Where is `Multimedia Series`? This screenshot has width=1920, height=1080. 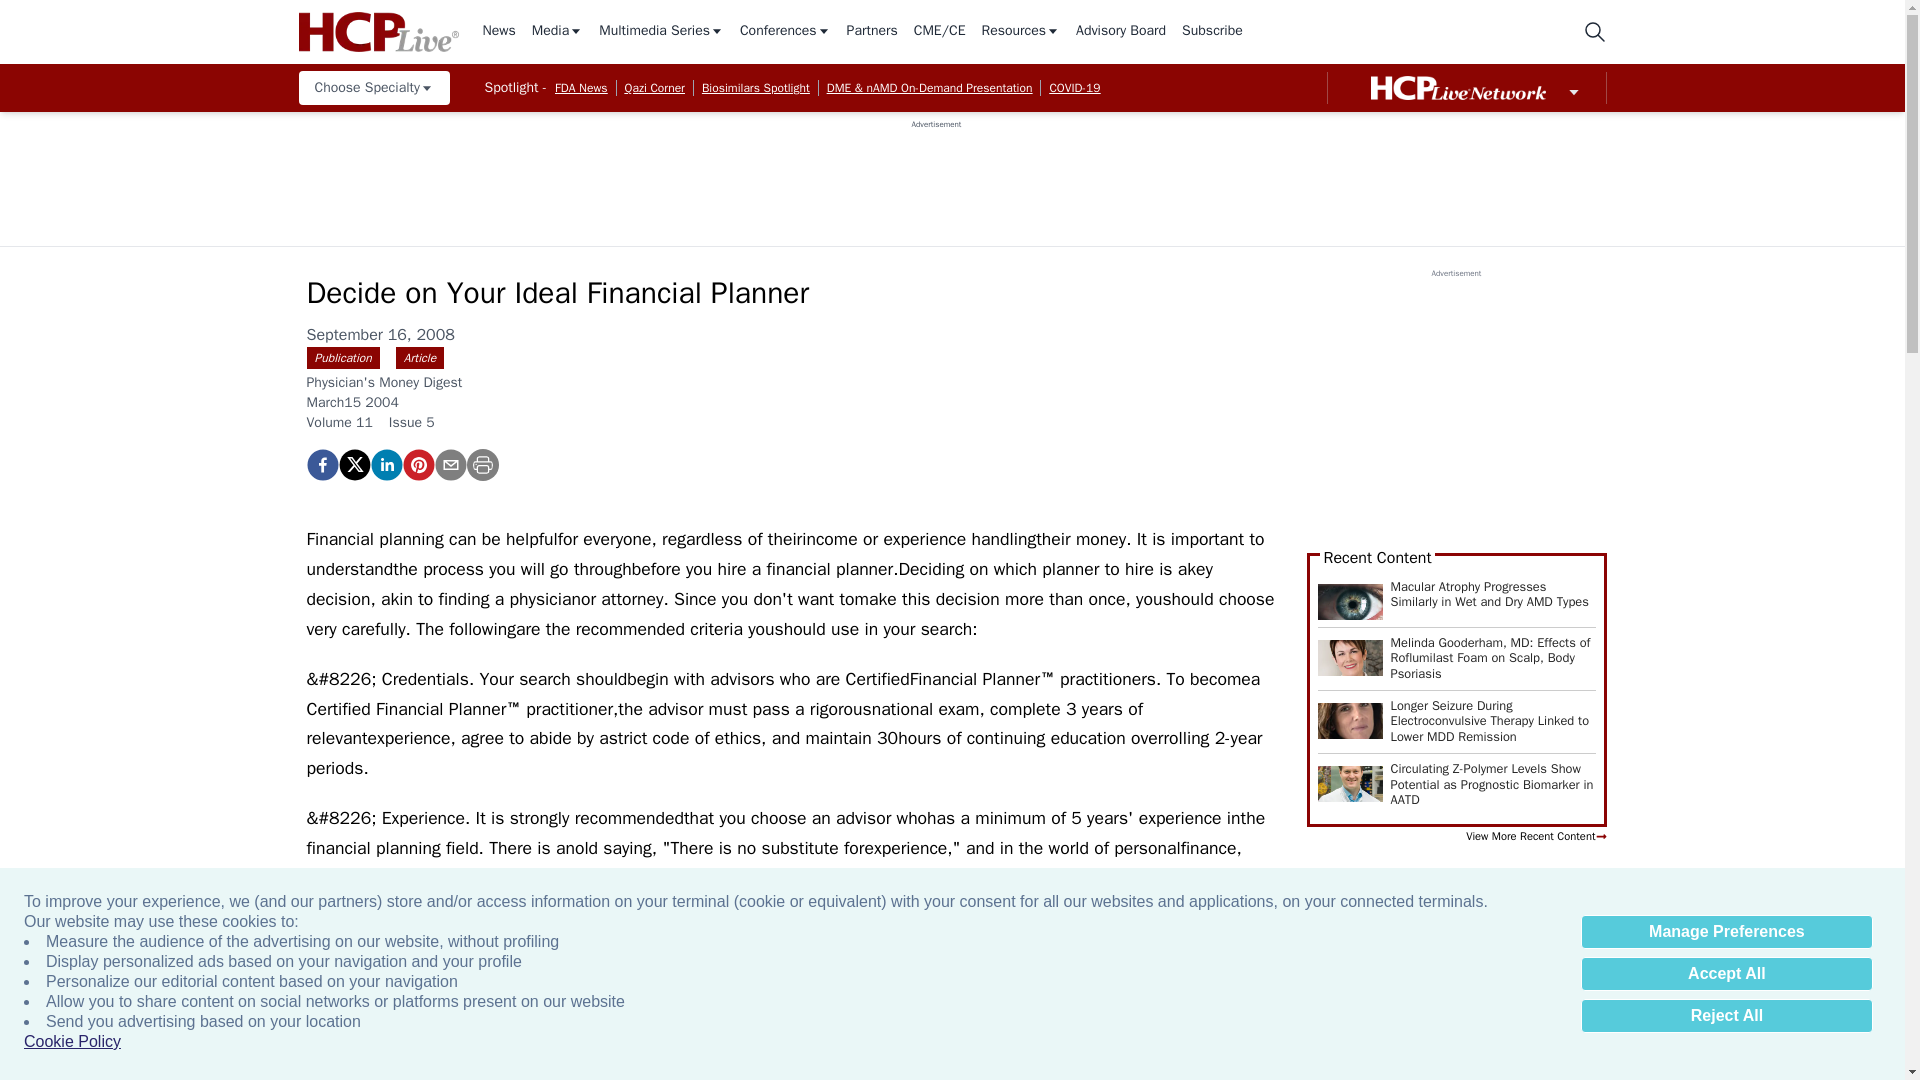
Multimedia Series is located at coordinates (661, 32).